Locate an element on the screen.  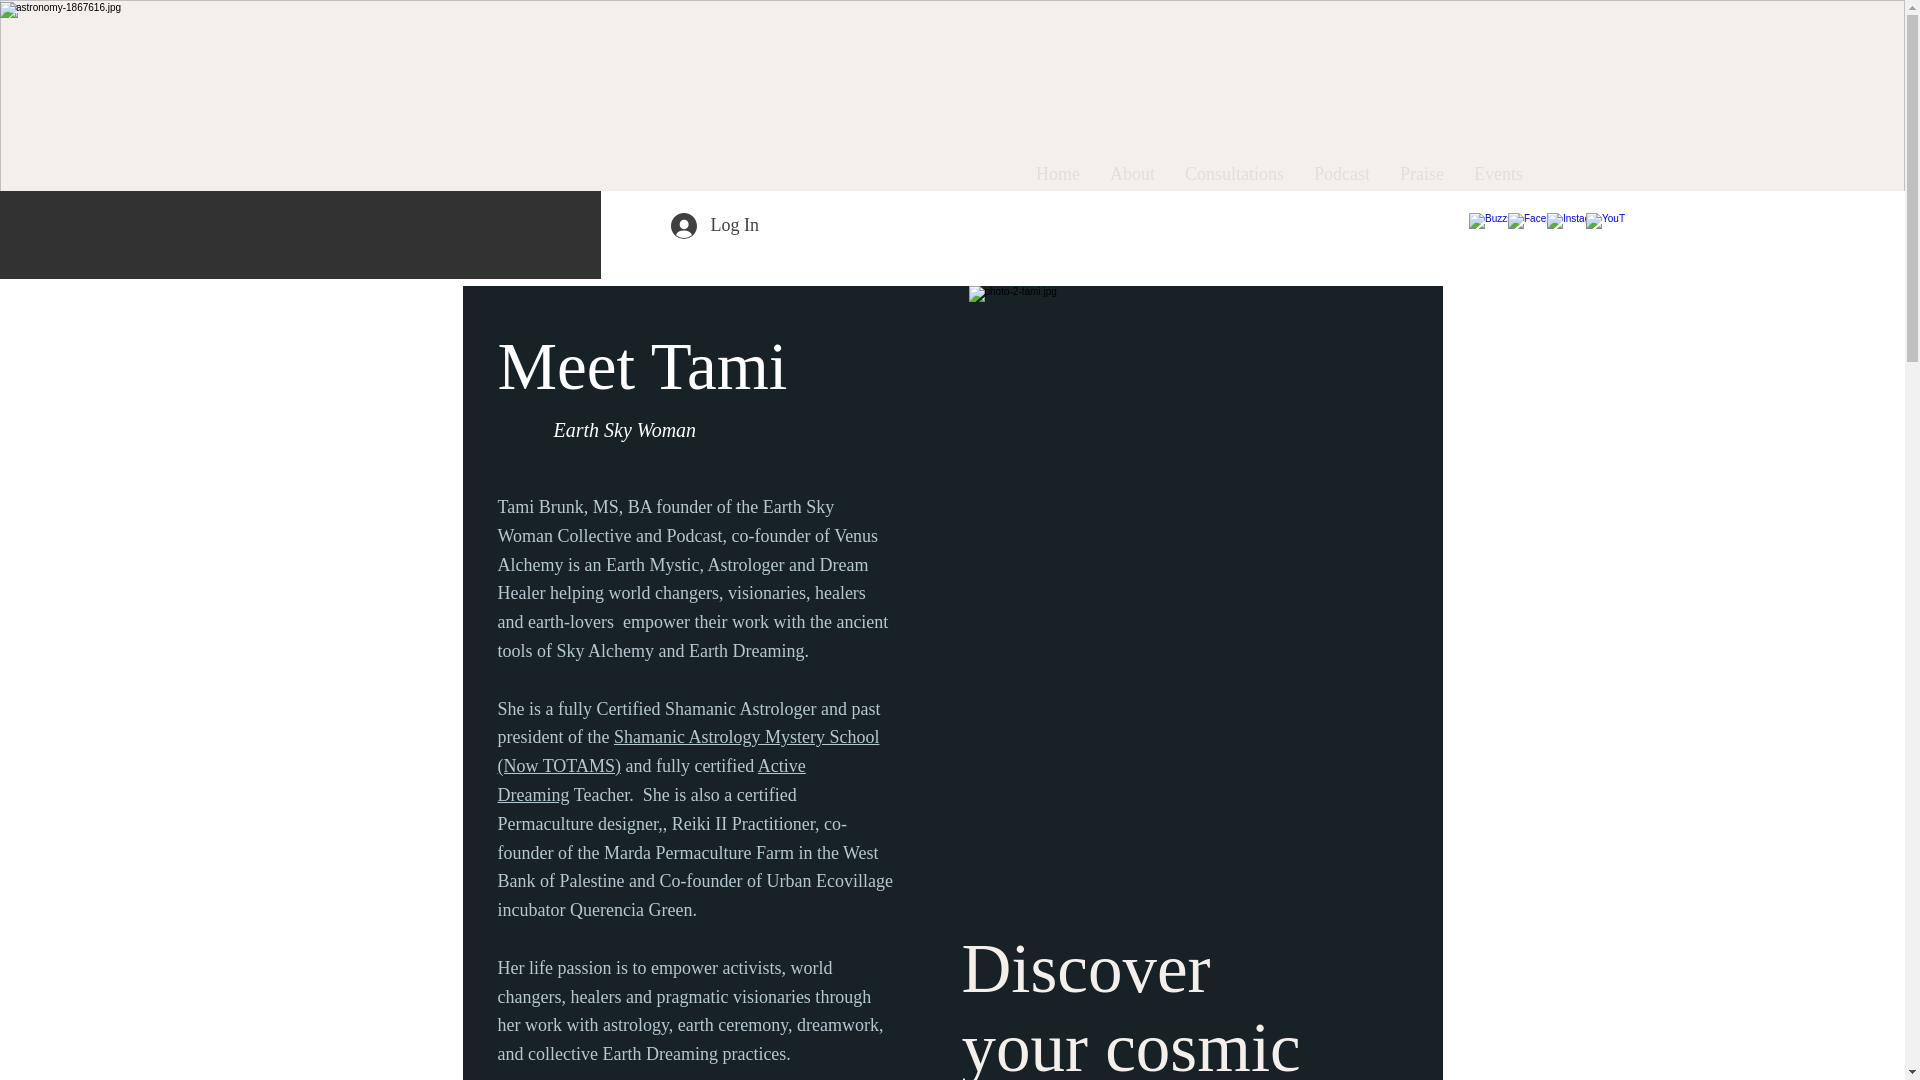
Active Dreaming is located at coordinates (652, 780).